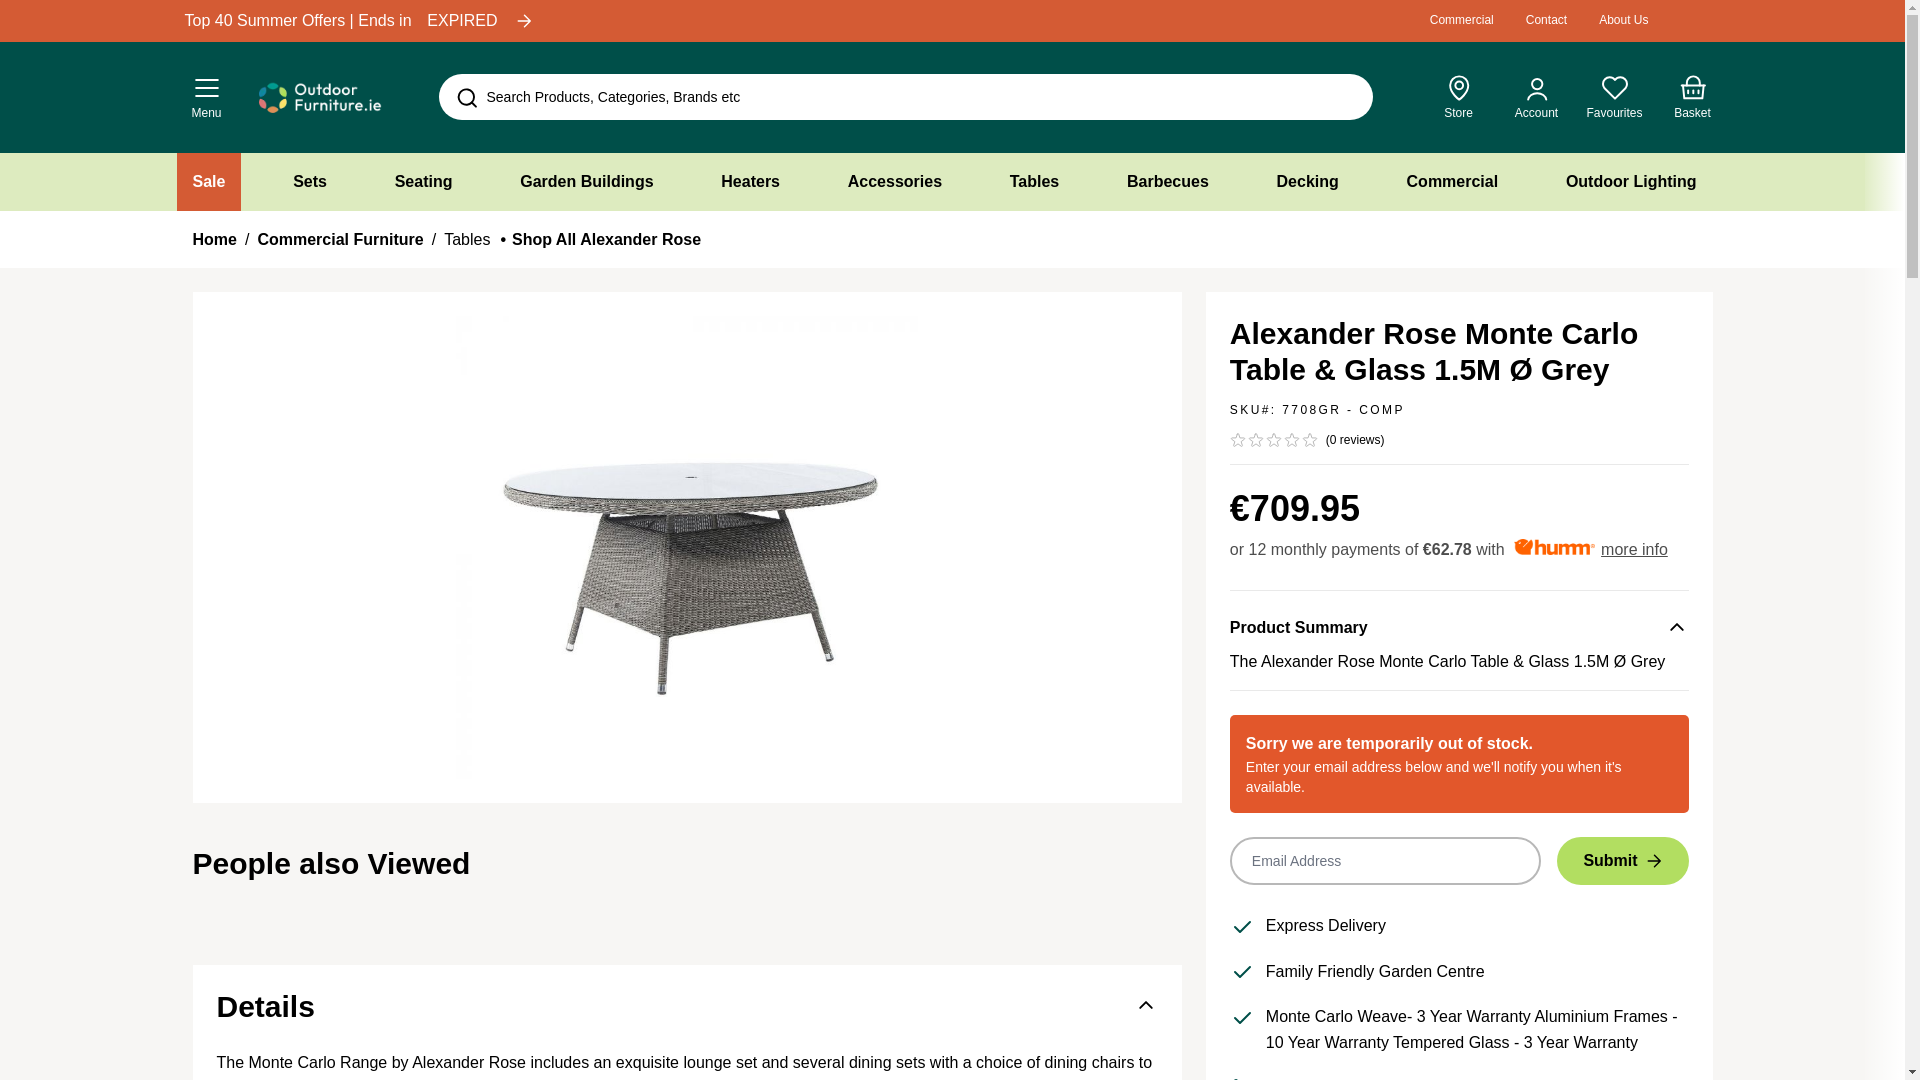 The height and width of the screenshot is (1080, 1920). Describe the element at coordinates (1458, 98) in the screenshot. I see `Contact` at that location.